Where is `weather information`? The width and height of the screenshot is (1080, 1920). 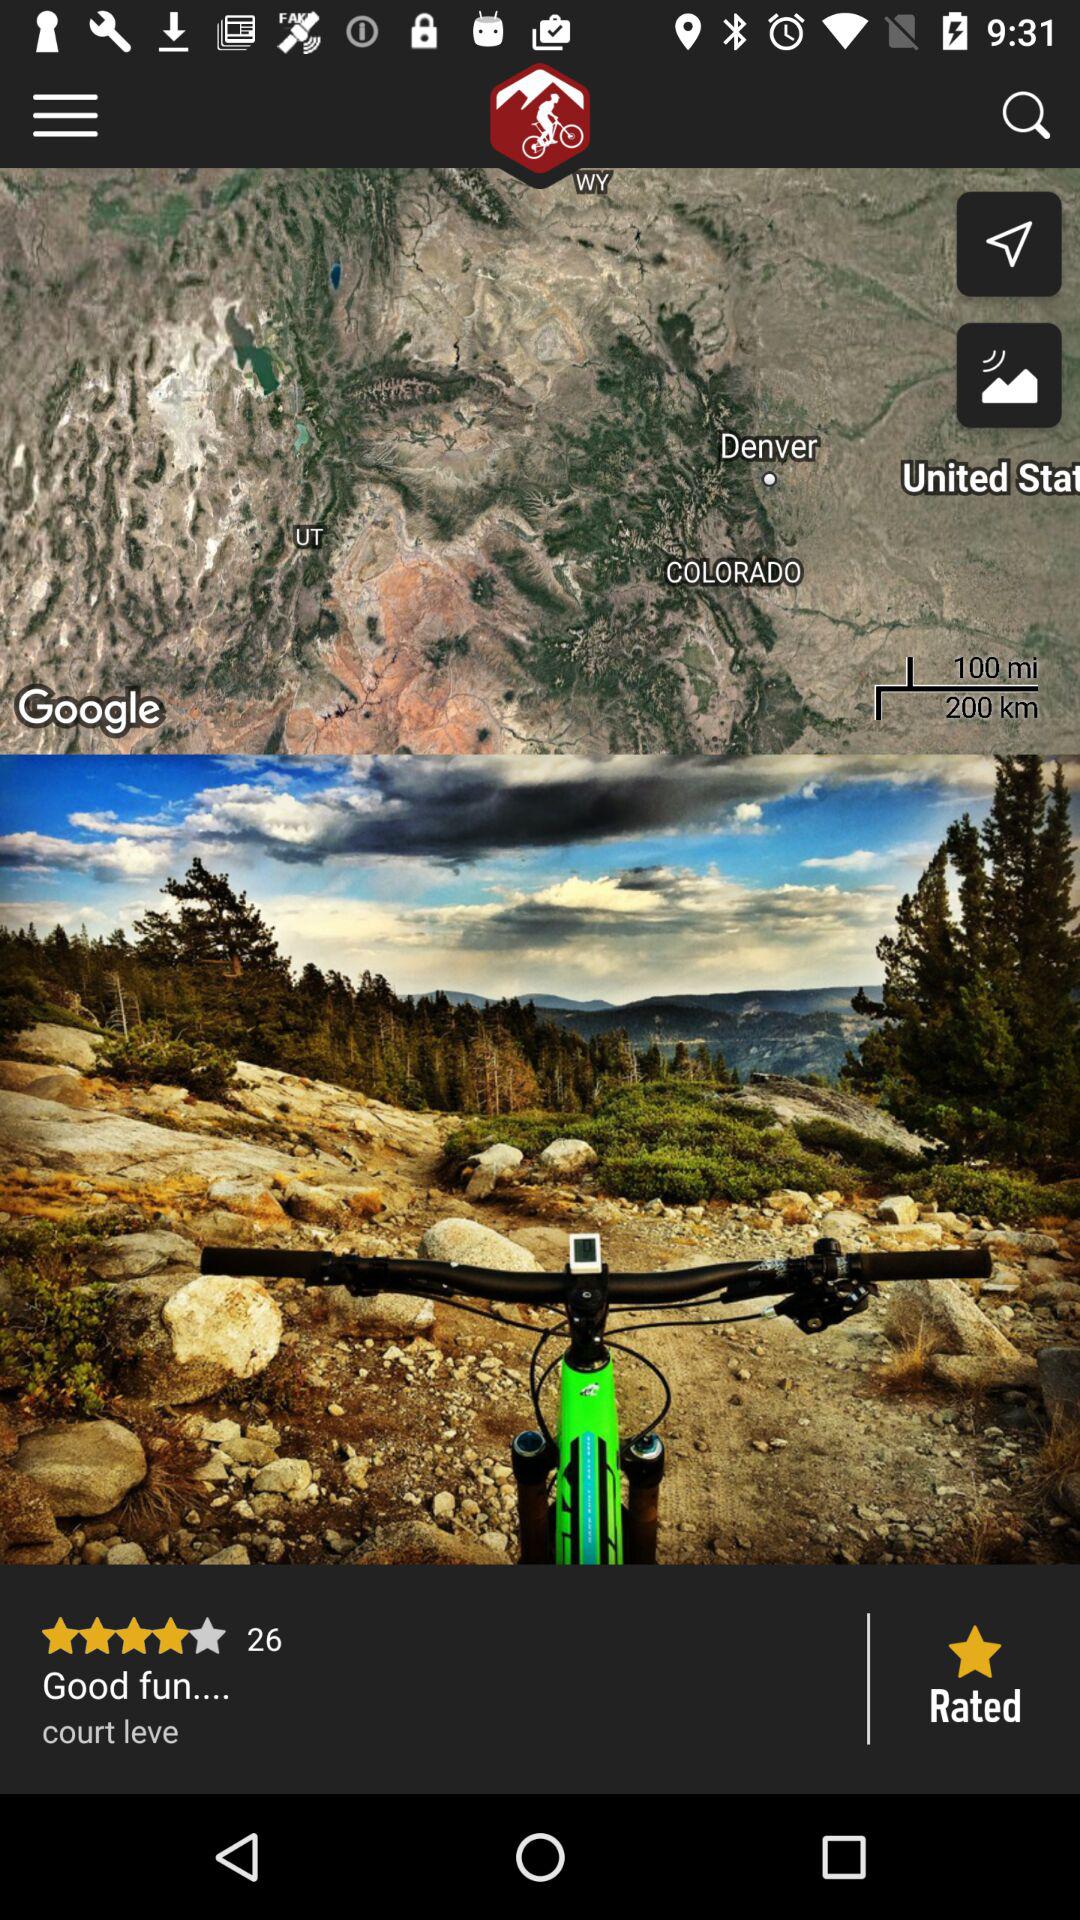 weather information is located at coordinates (1008, 380).